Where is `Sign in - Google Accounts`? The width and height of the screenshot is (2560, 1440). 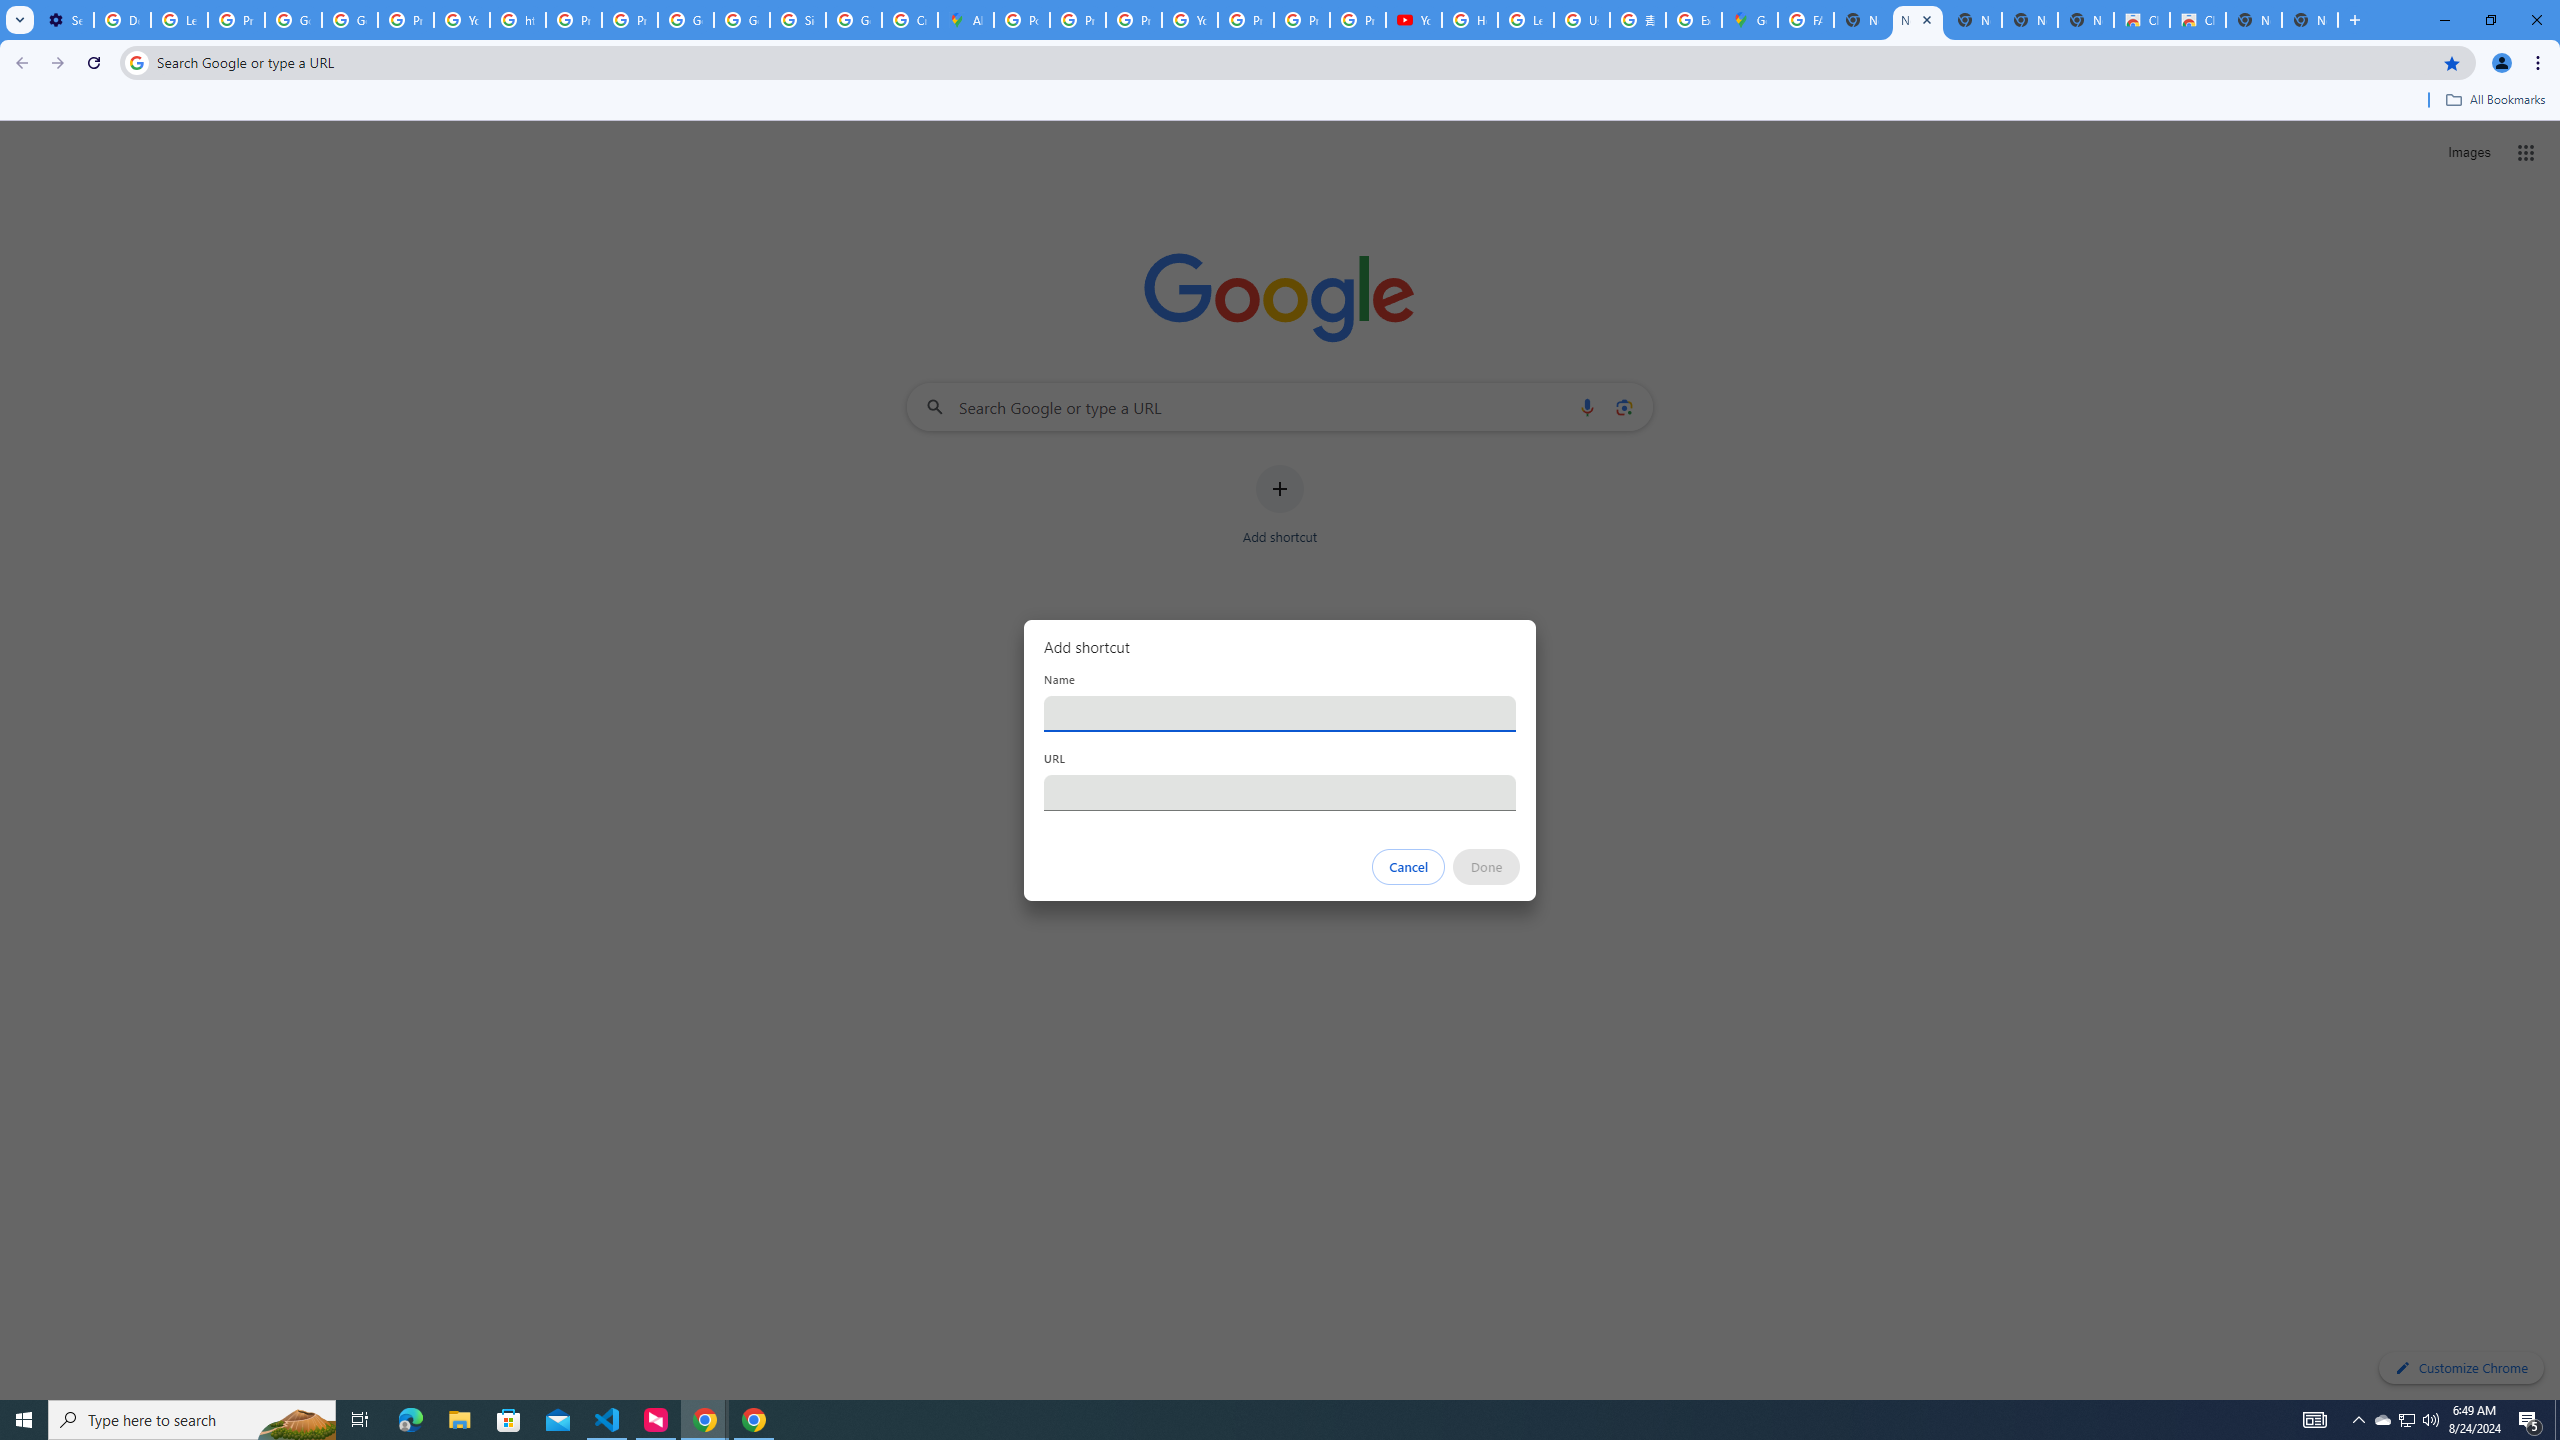 Sign in - Google Accounts is located at coordinates (797, 20).